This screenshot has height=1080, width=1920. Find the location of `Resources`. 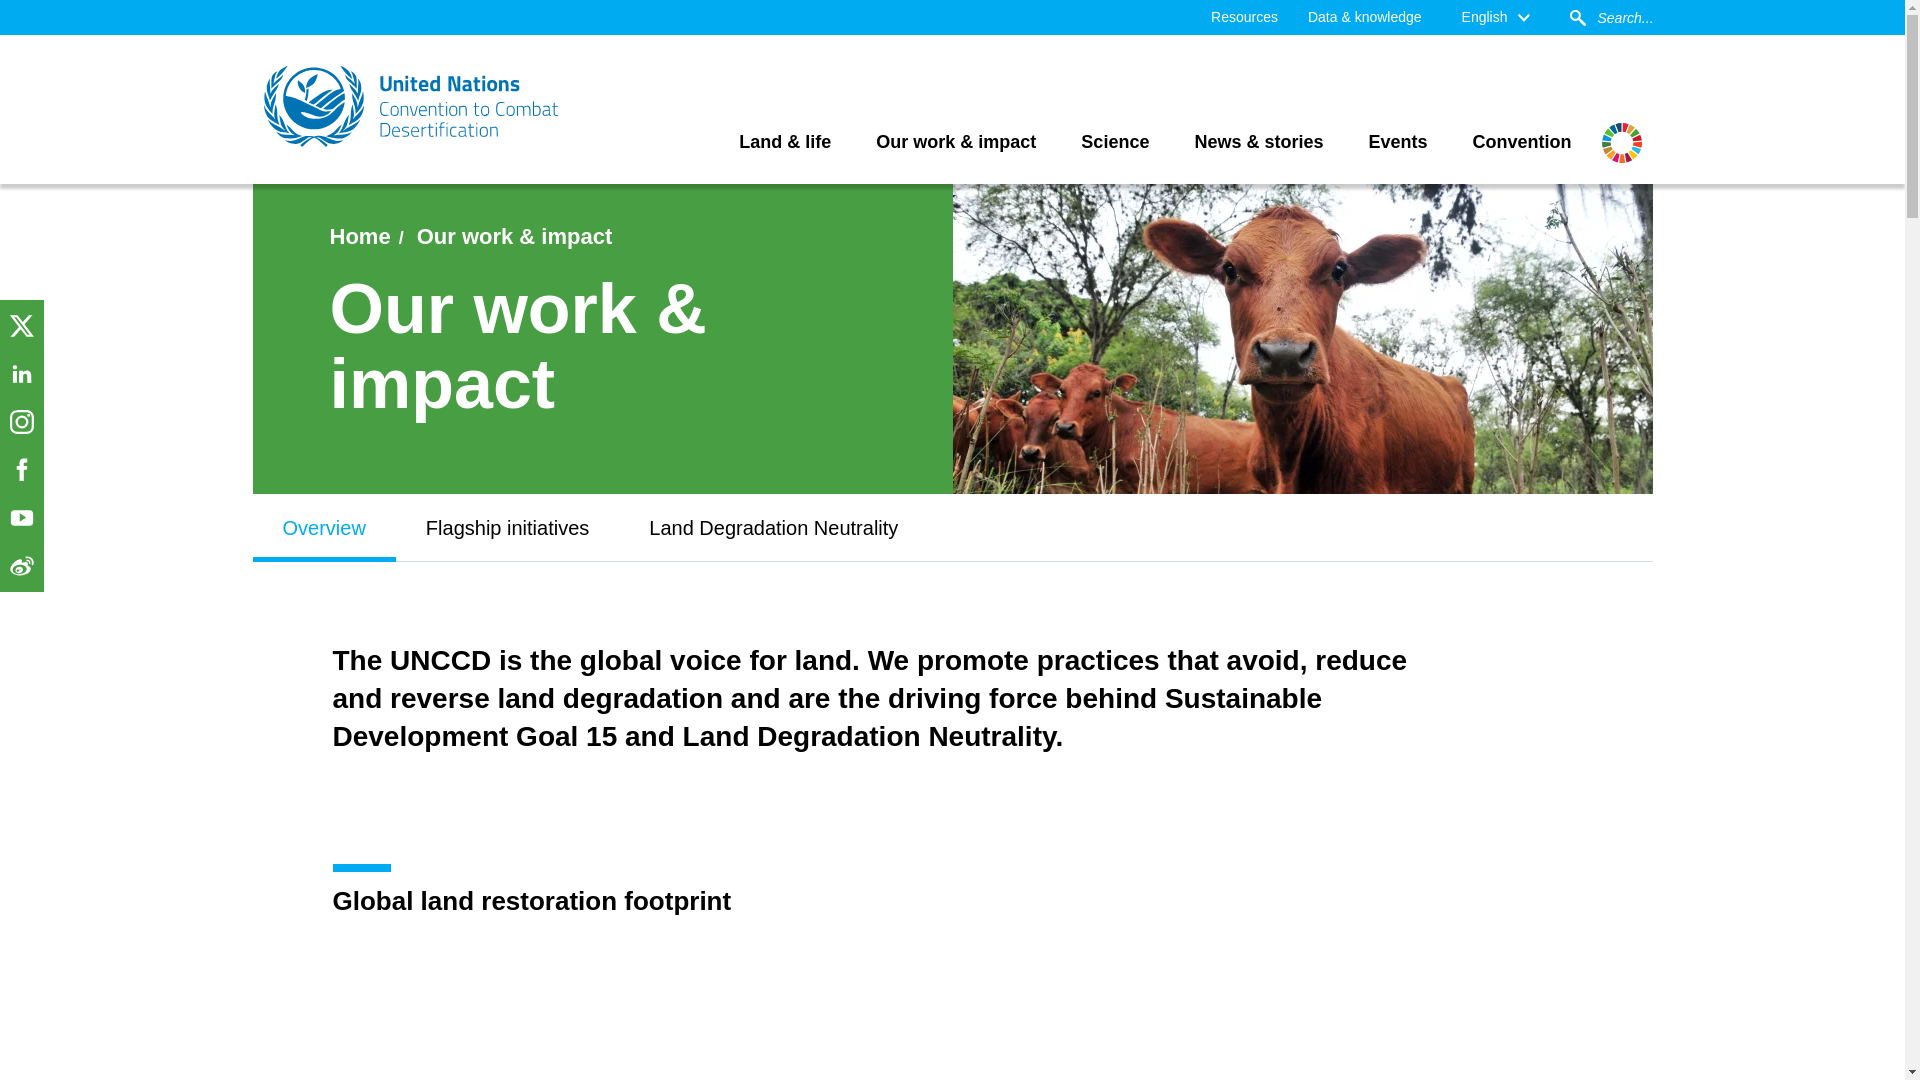

Resources is located at coordinates (1244, 17).